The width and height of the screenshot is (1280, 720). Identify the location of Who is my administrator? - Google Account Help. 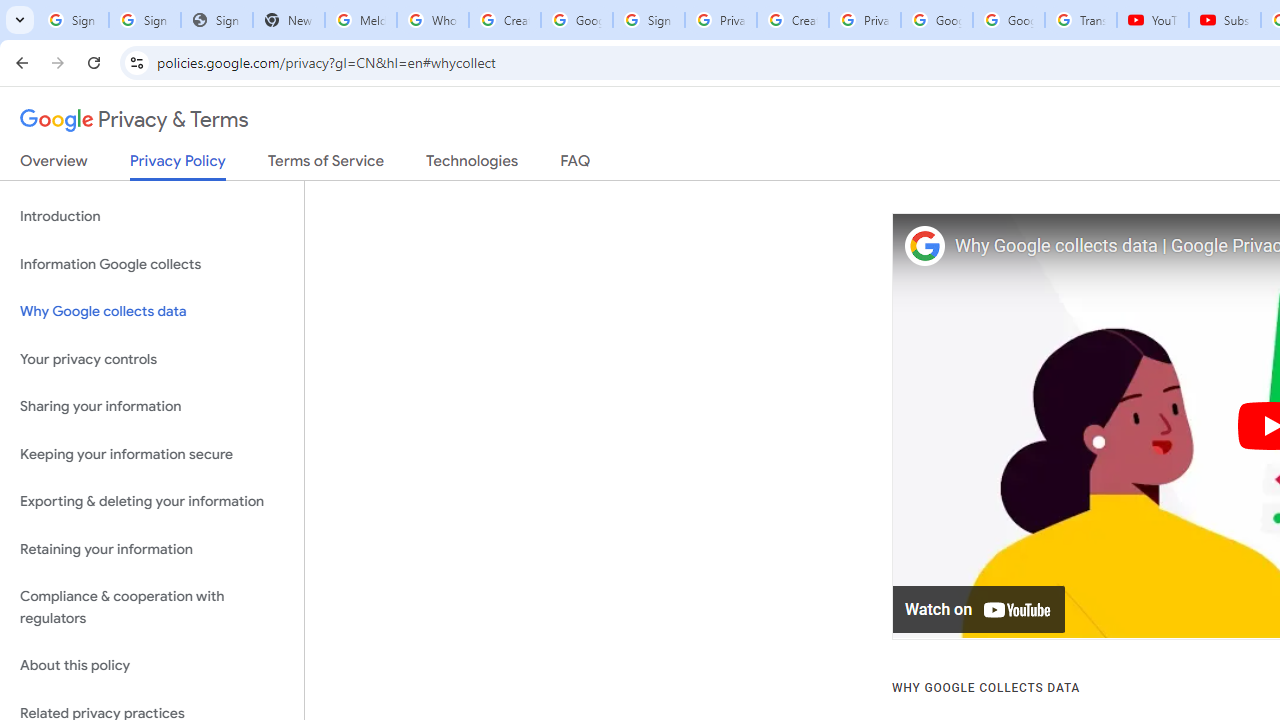
(432, 20).